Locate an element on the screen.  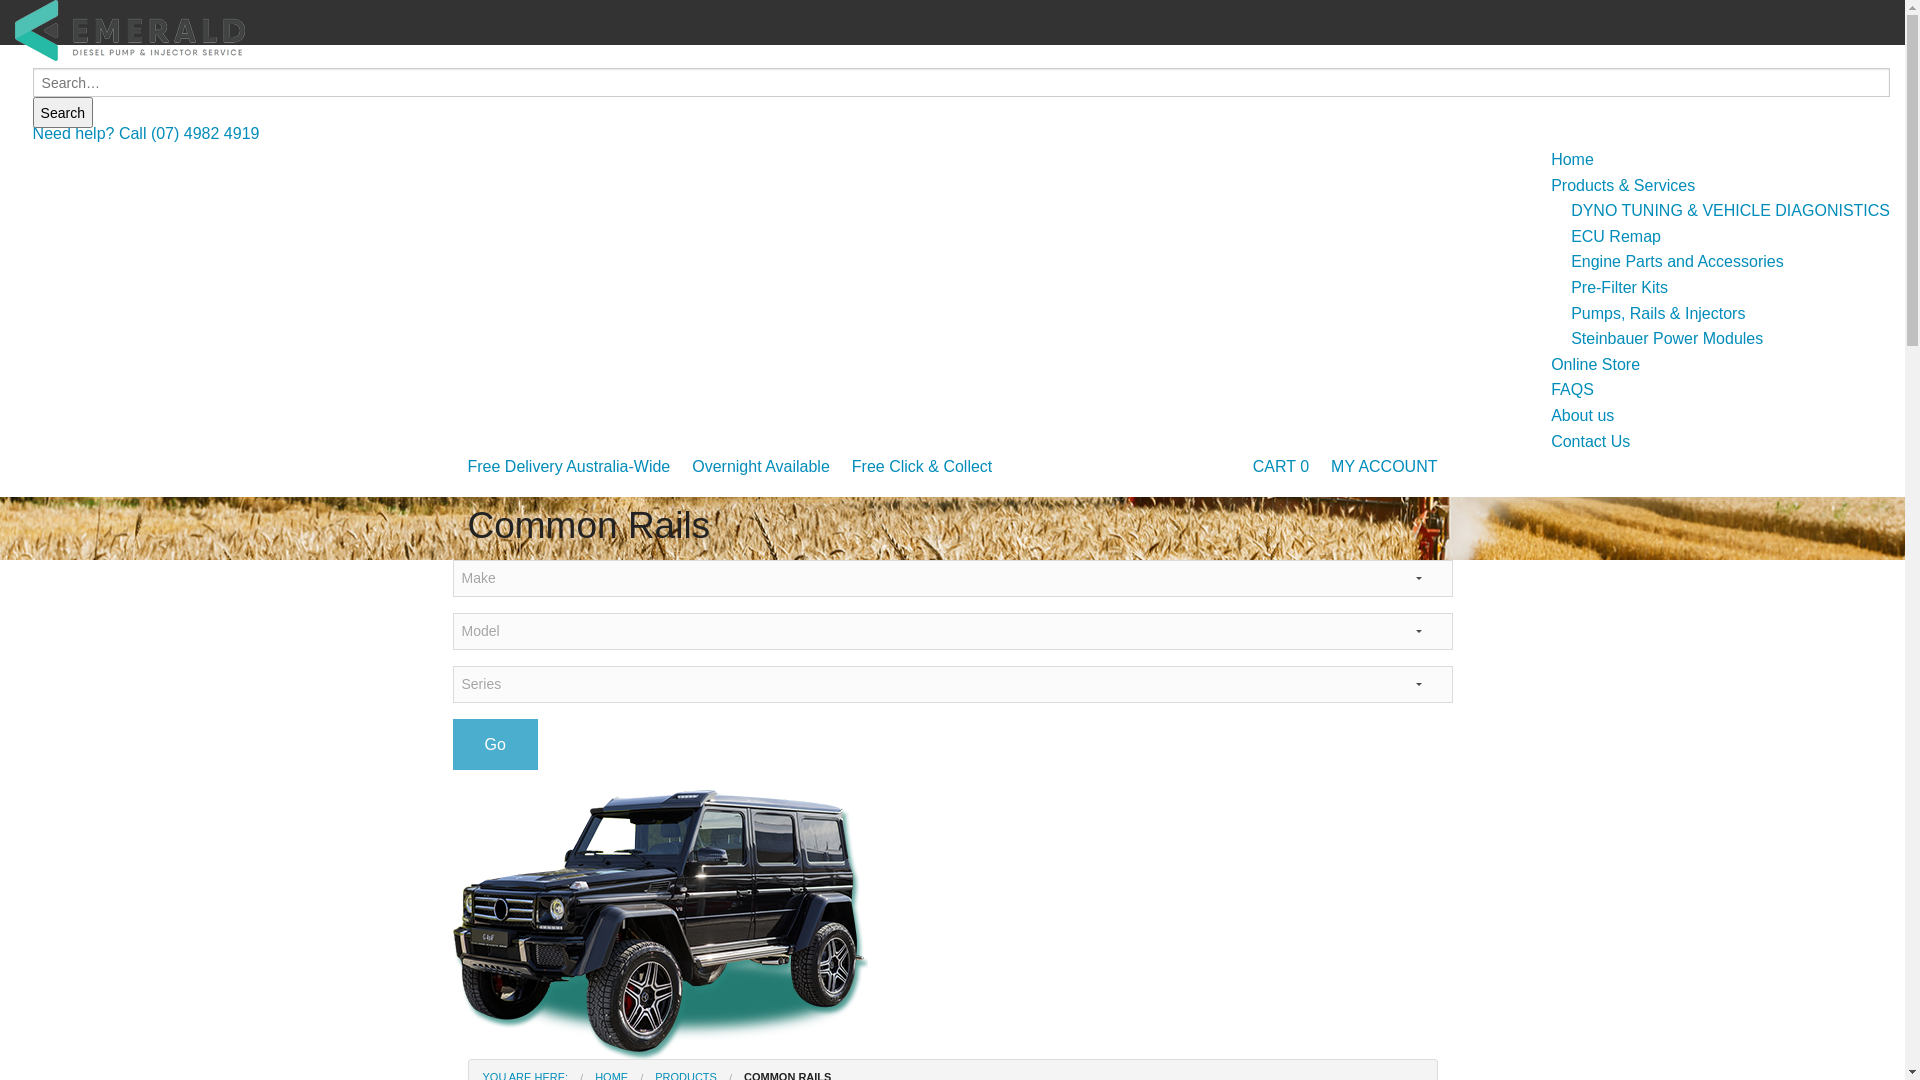
Pumps, Rails & Injectors is located at coordinates (1658, 314).